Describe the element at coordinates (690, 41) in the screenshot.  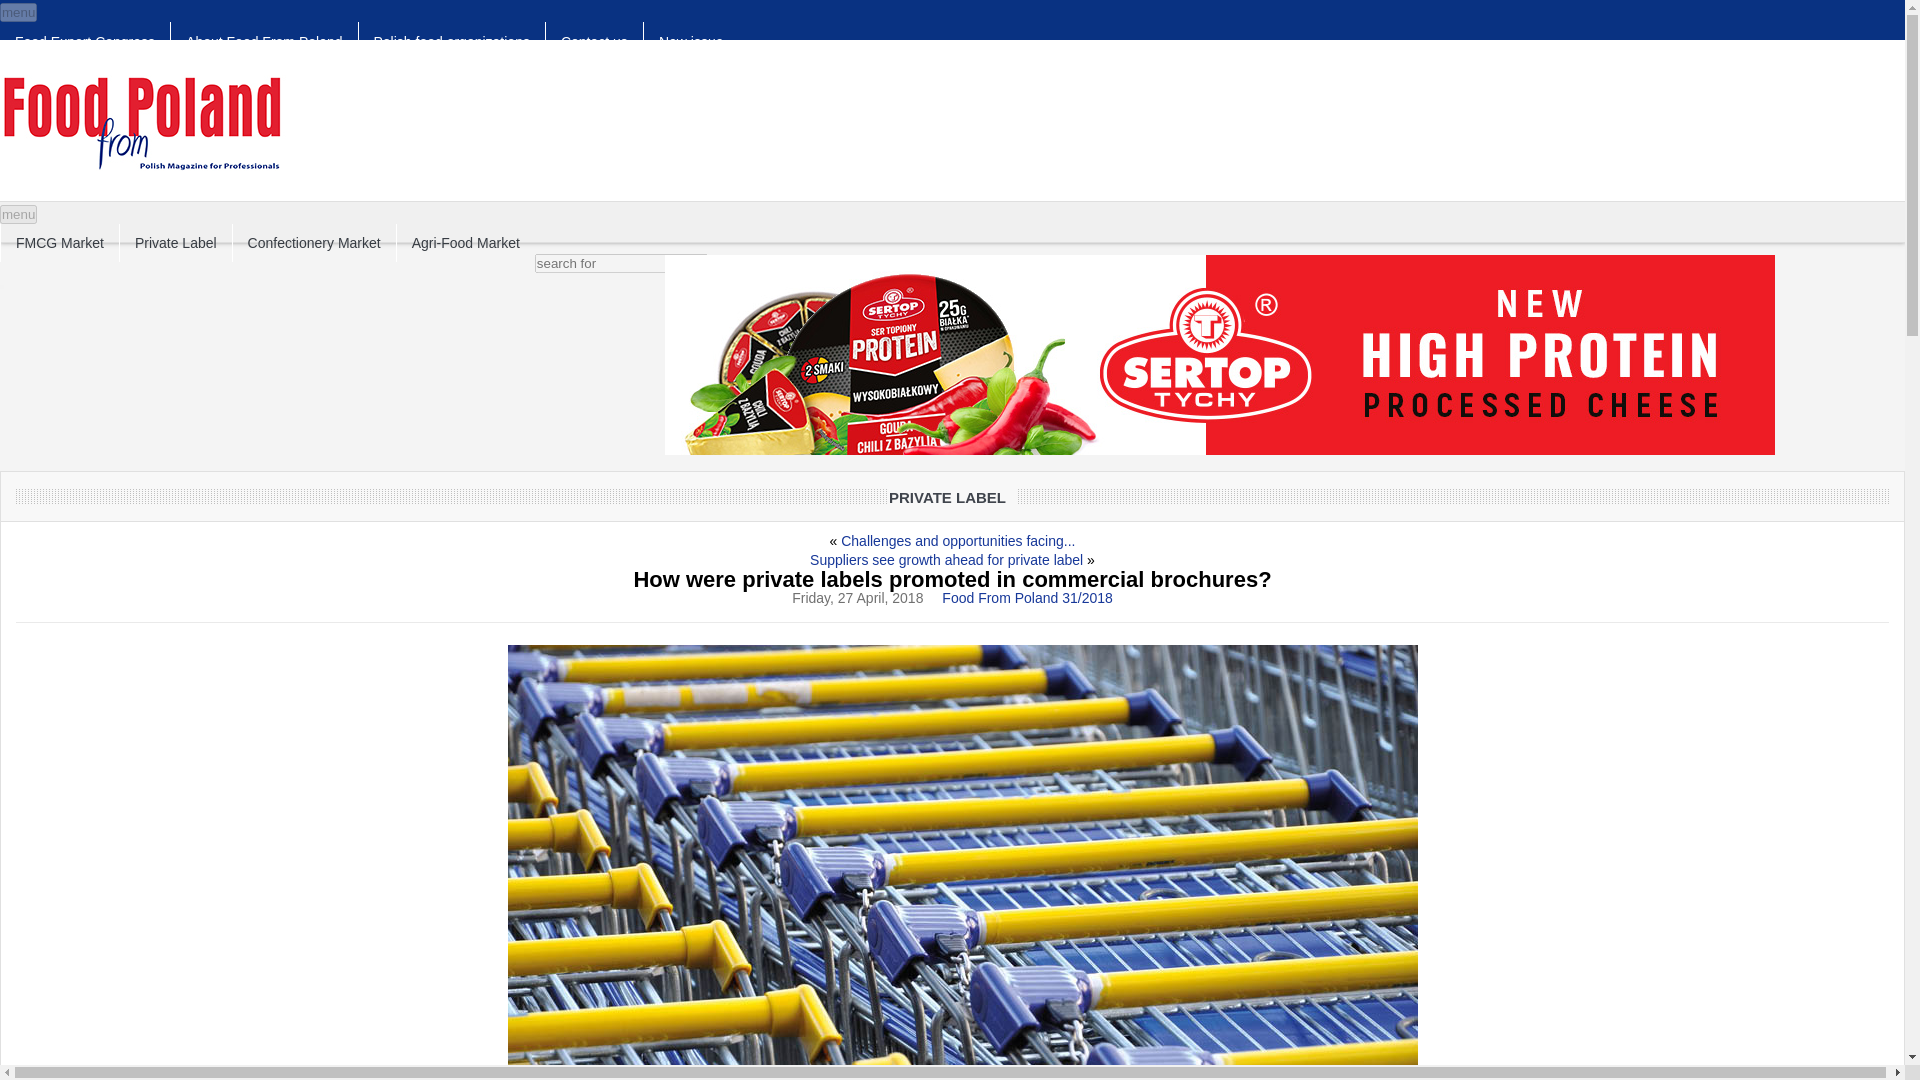
I see `New issue` at that location.